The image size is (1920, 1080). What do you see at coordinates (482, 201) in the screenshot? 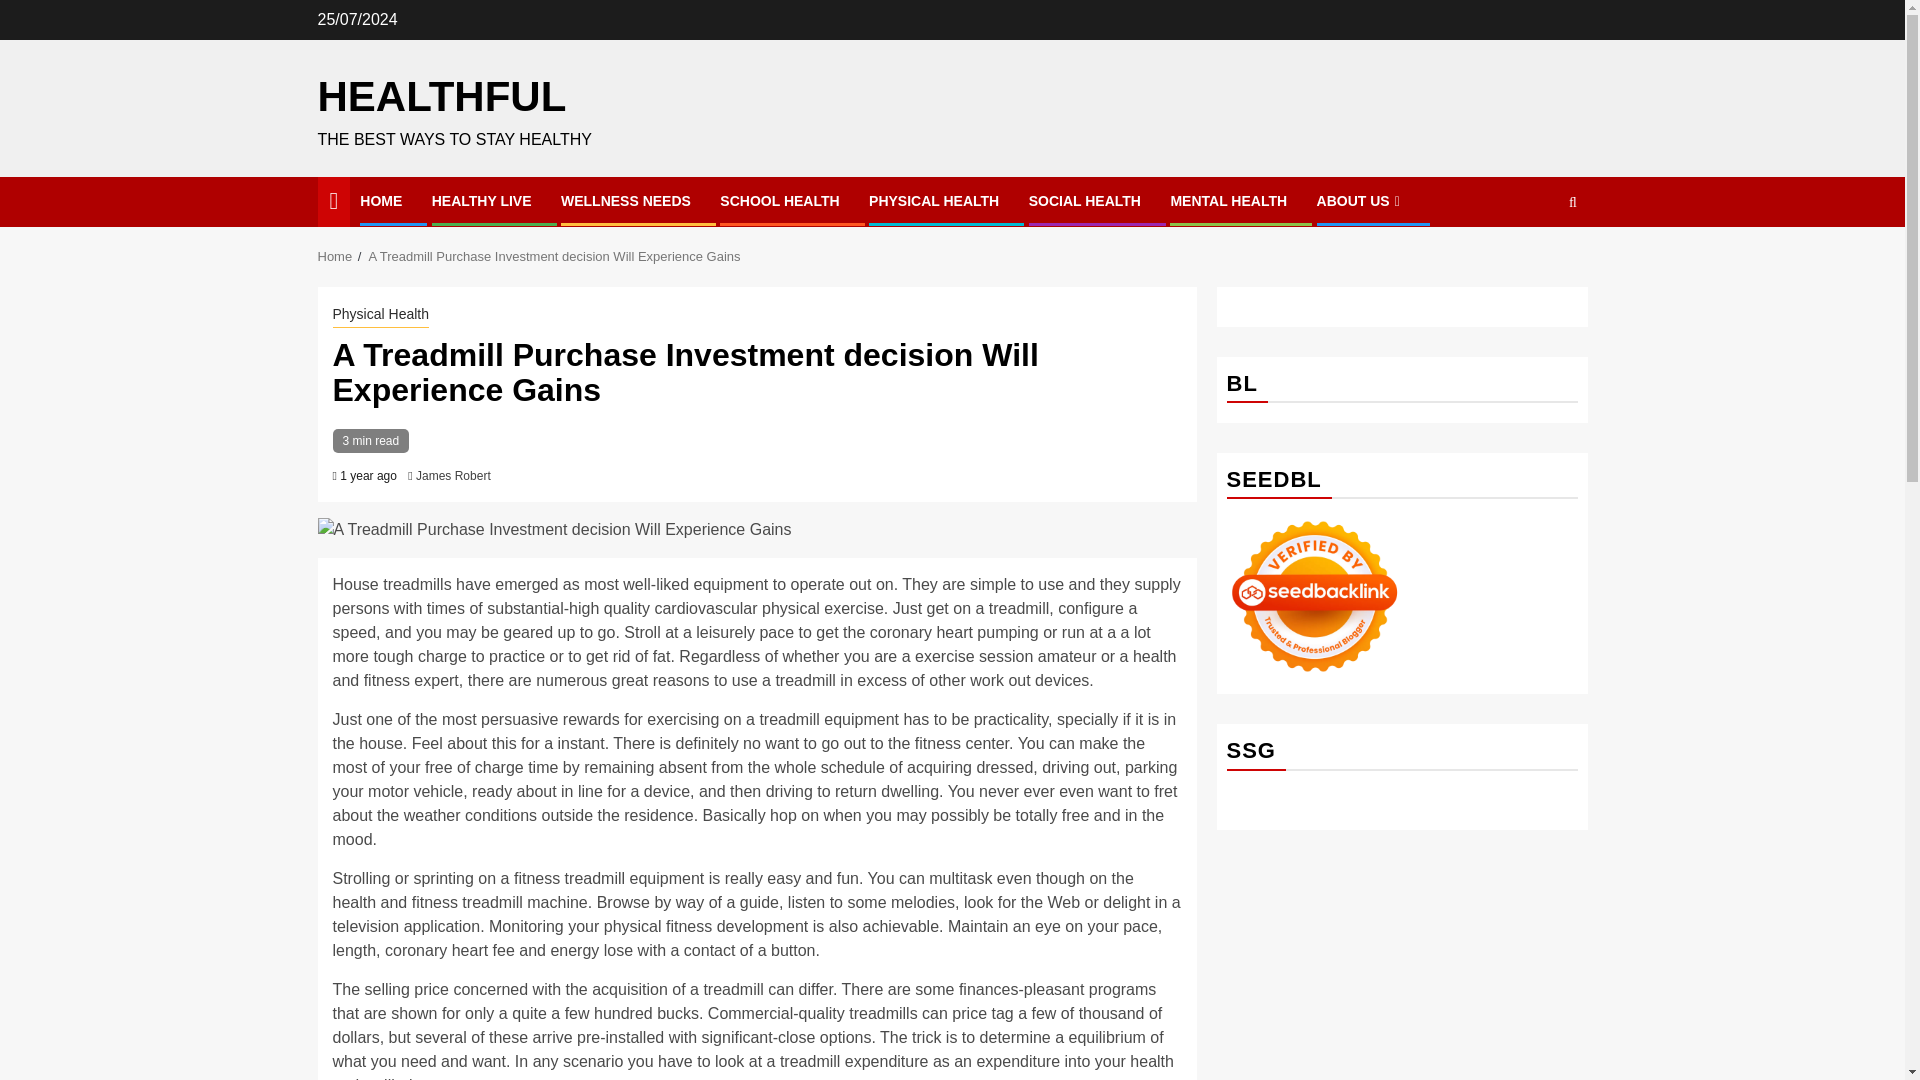
I see `HEALTHY LIVE` at bounding box center [482, 201].